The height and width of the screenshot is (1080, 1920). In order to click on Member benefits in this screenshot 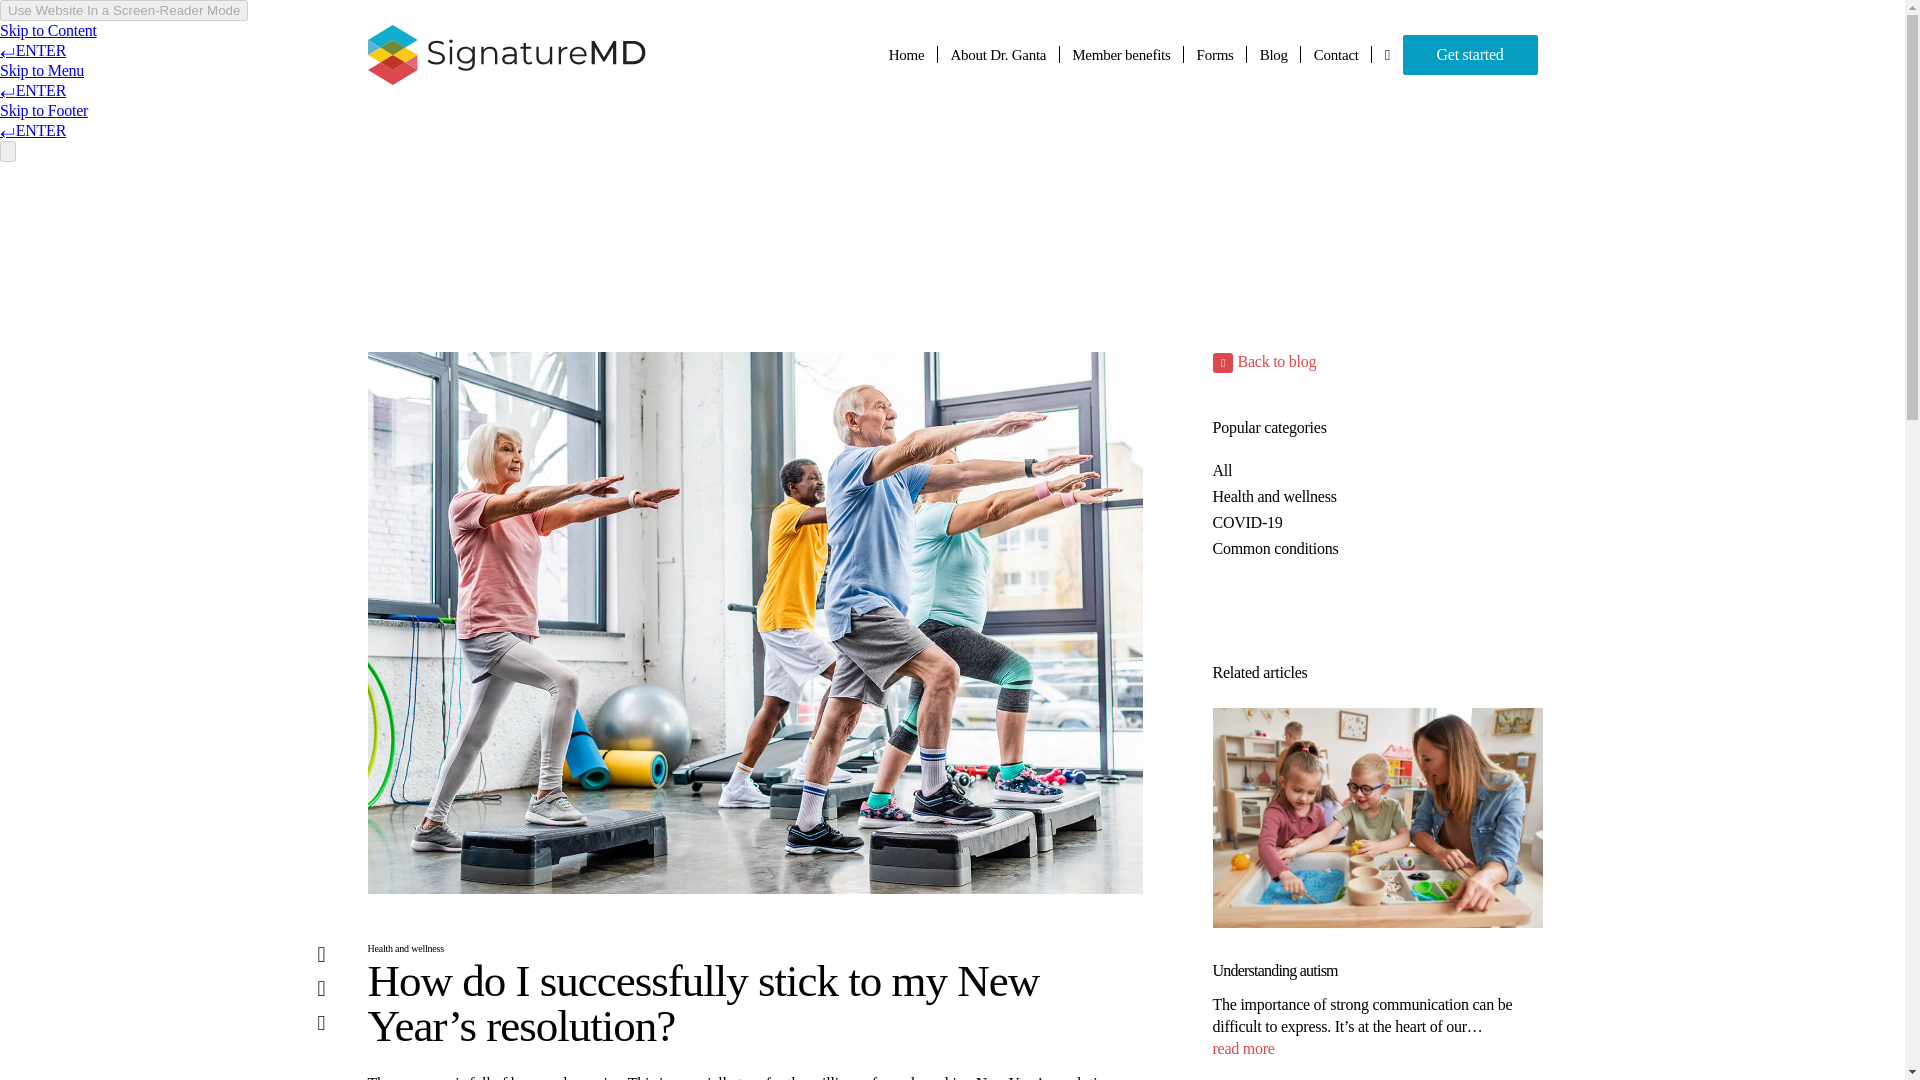, I will do `click(1120, 55)`.